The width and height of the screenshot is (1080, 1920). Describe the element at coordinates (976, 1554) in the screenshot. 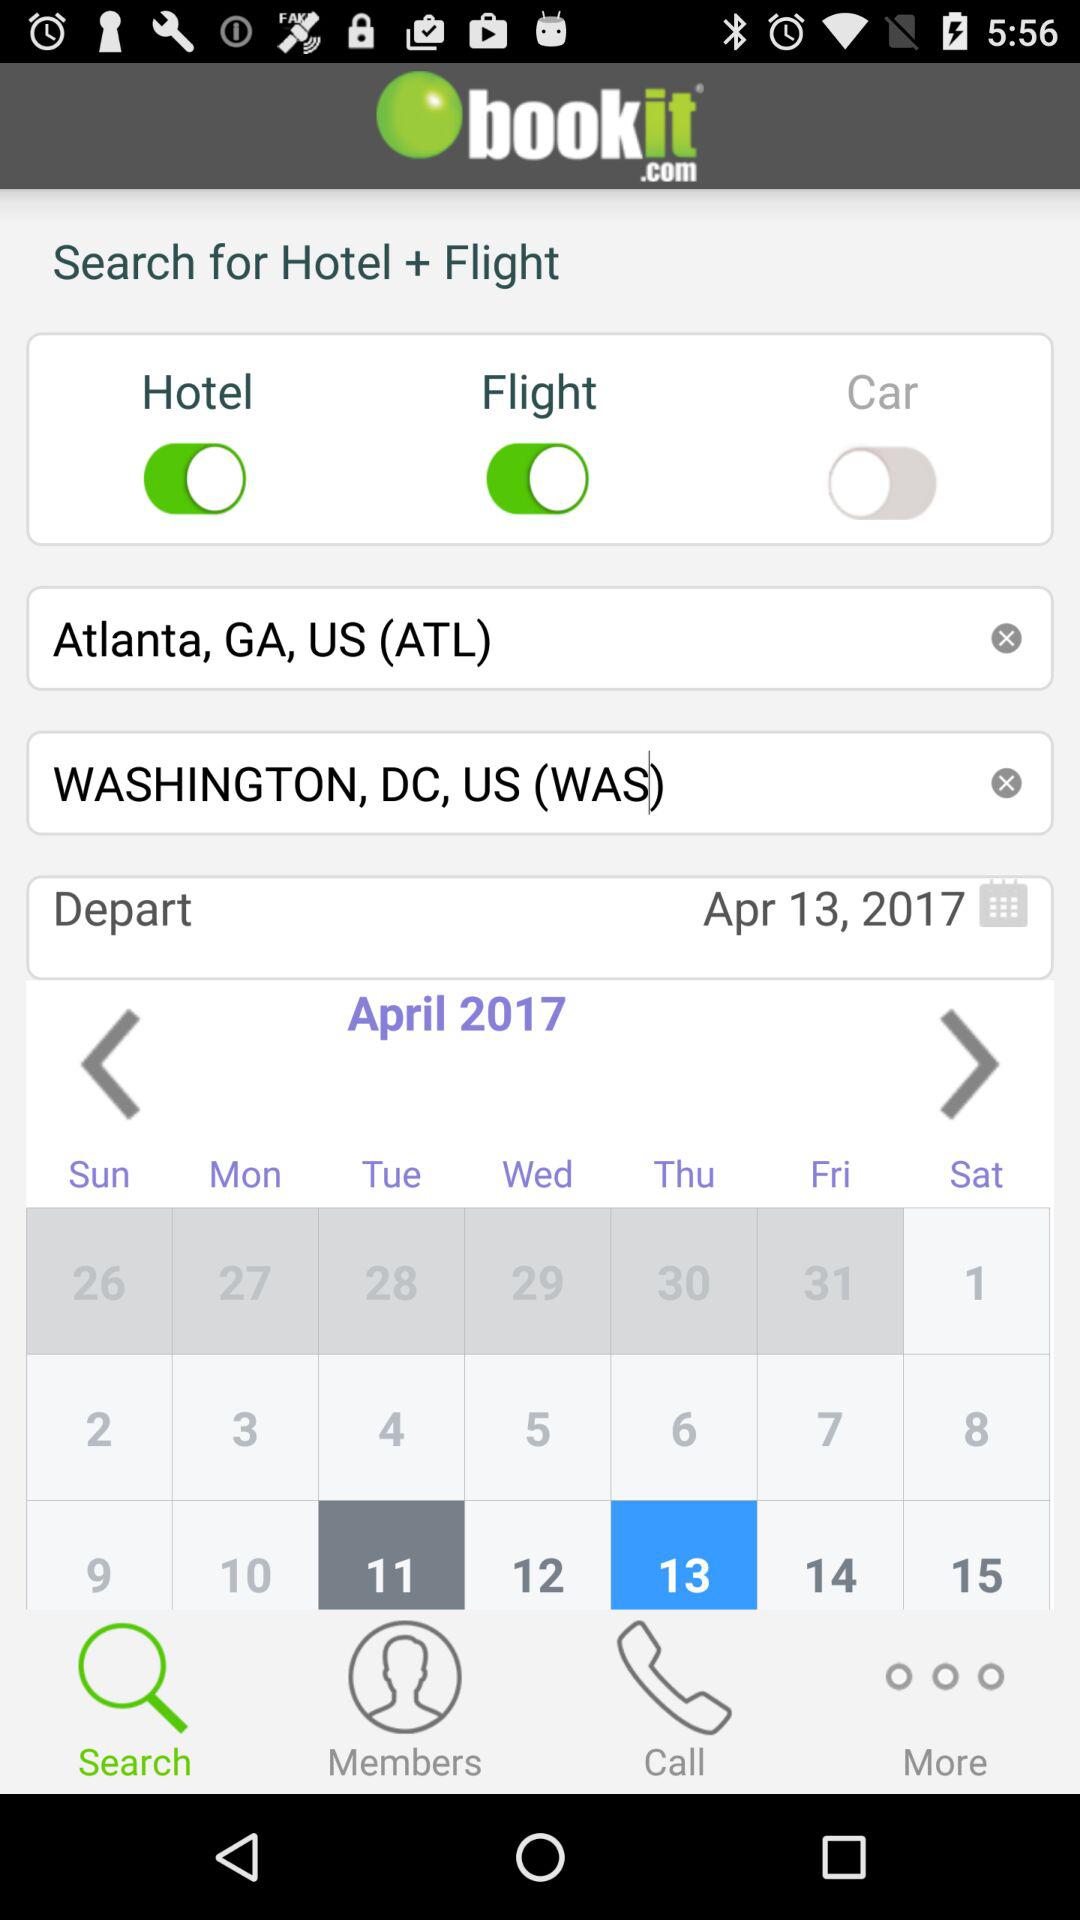

I see `jump until 15` at that location.